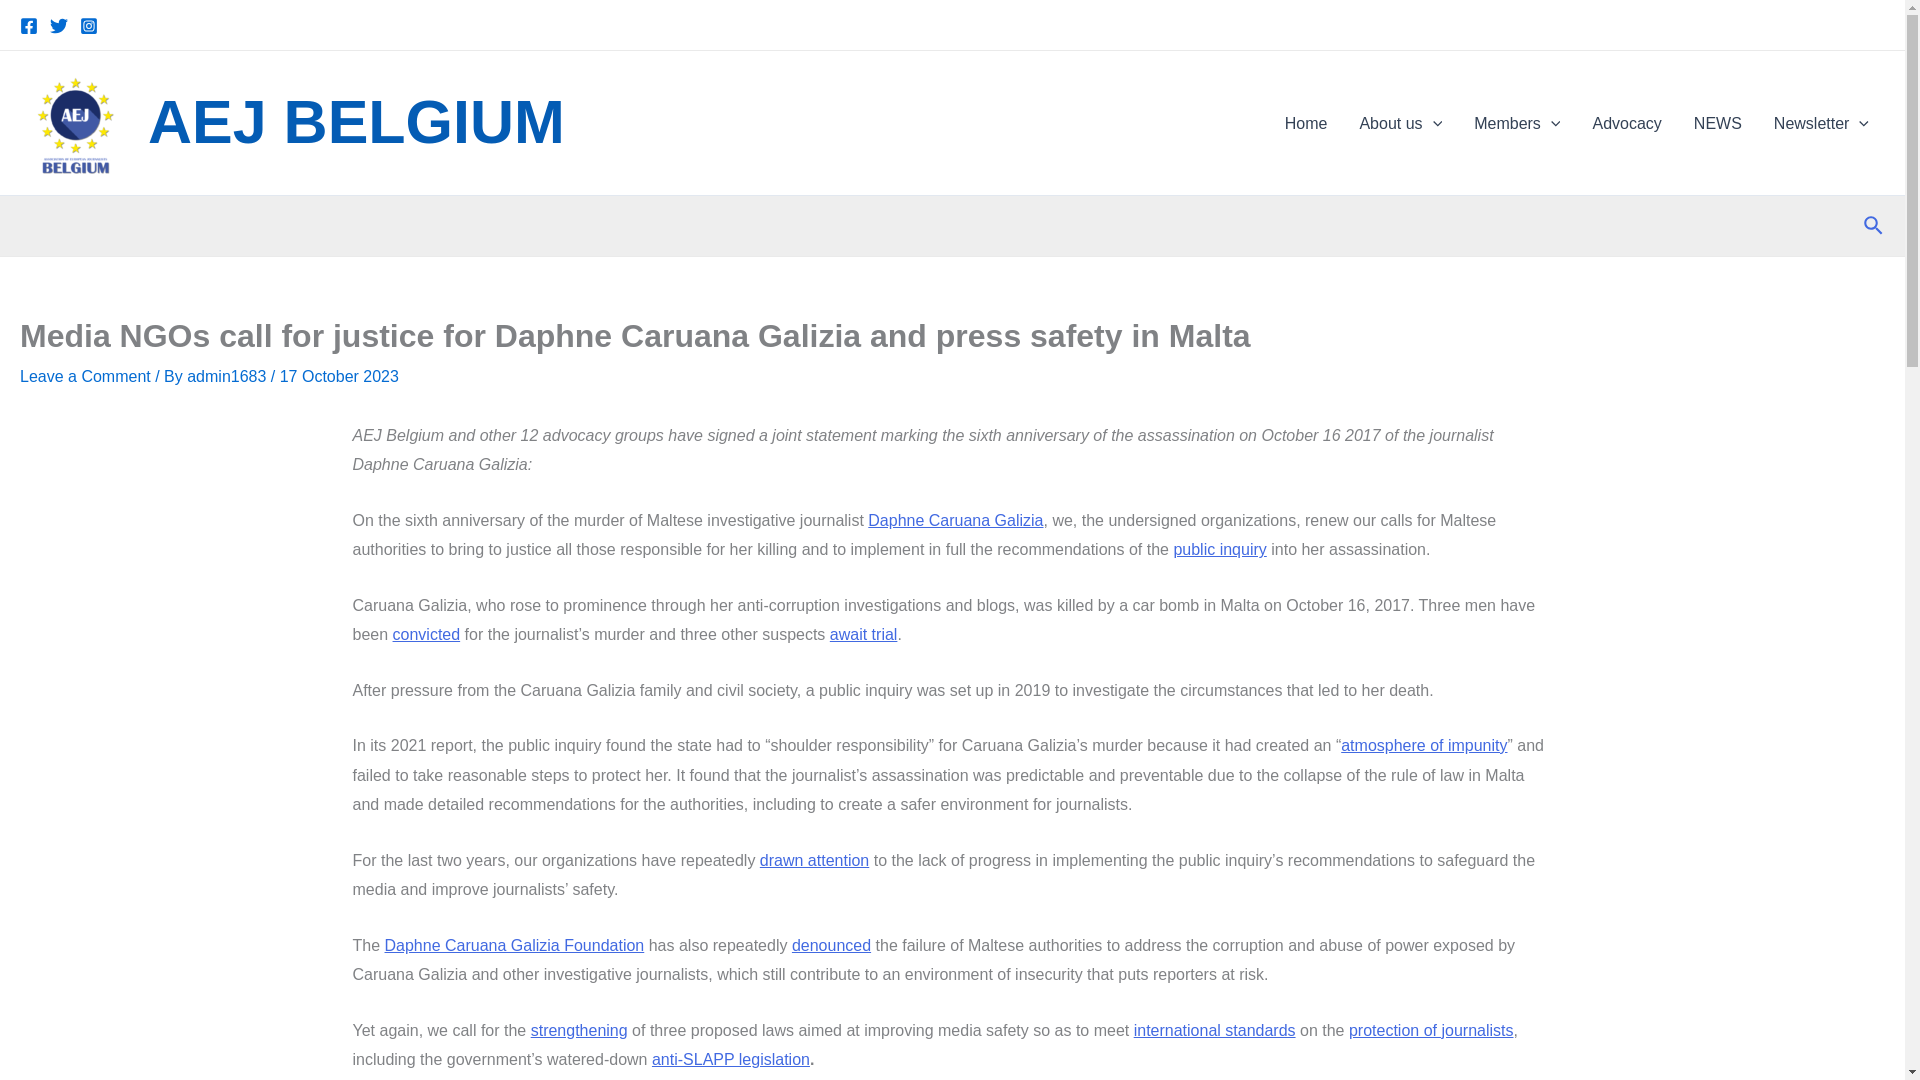  What do you see at coordinates (228, 376) in the screenshot?
I see `admin1683` at bounding box center [228, 376].